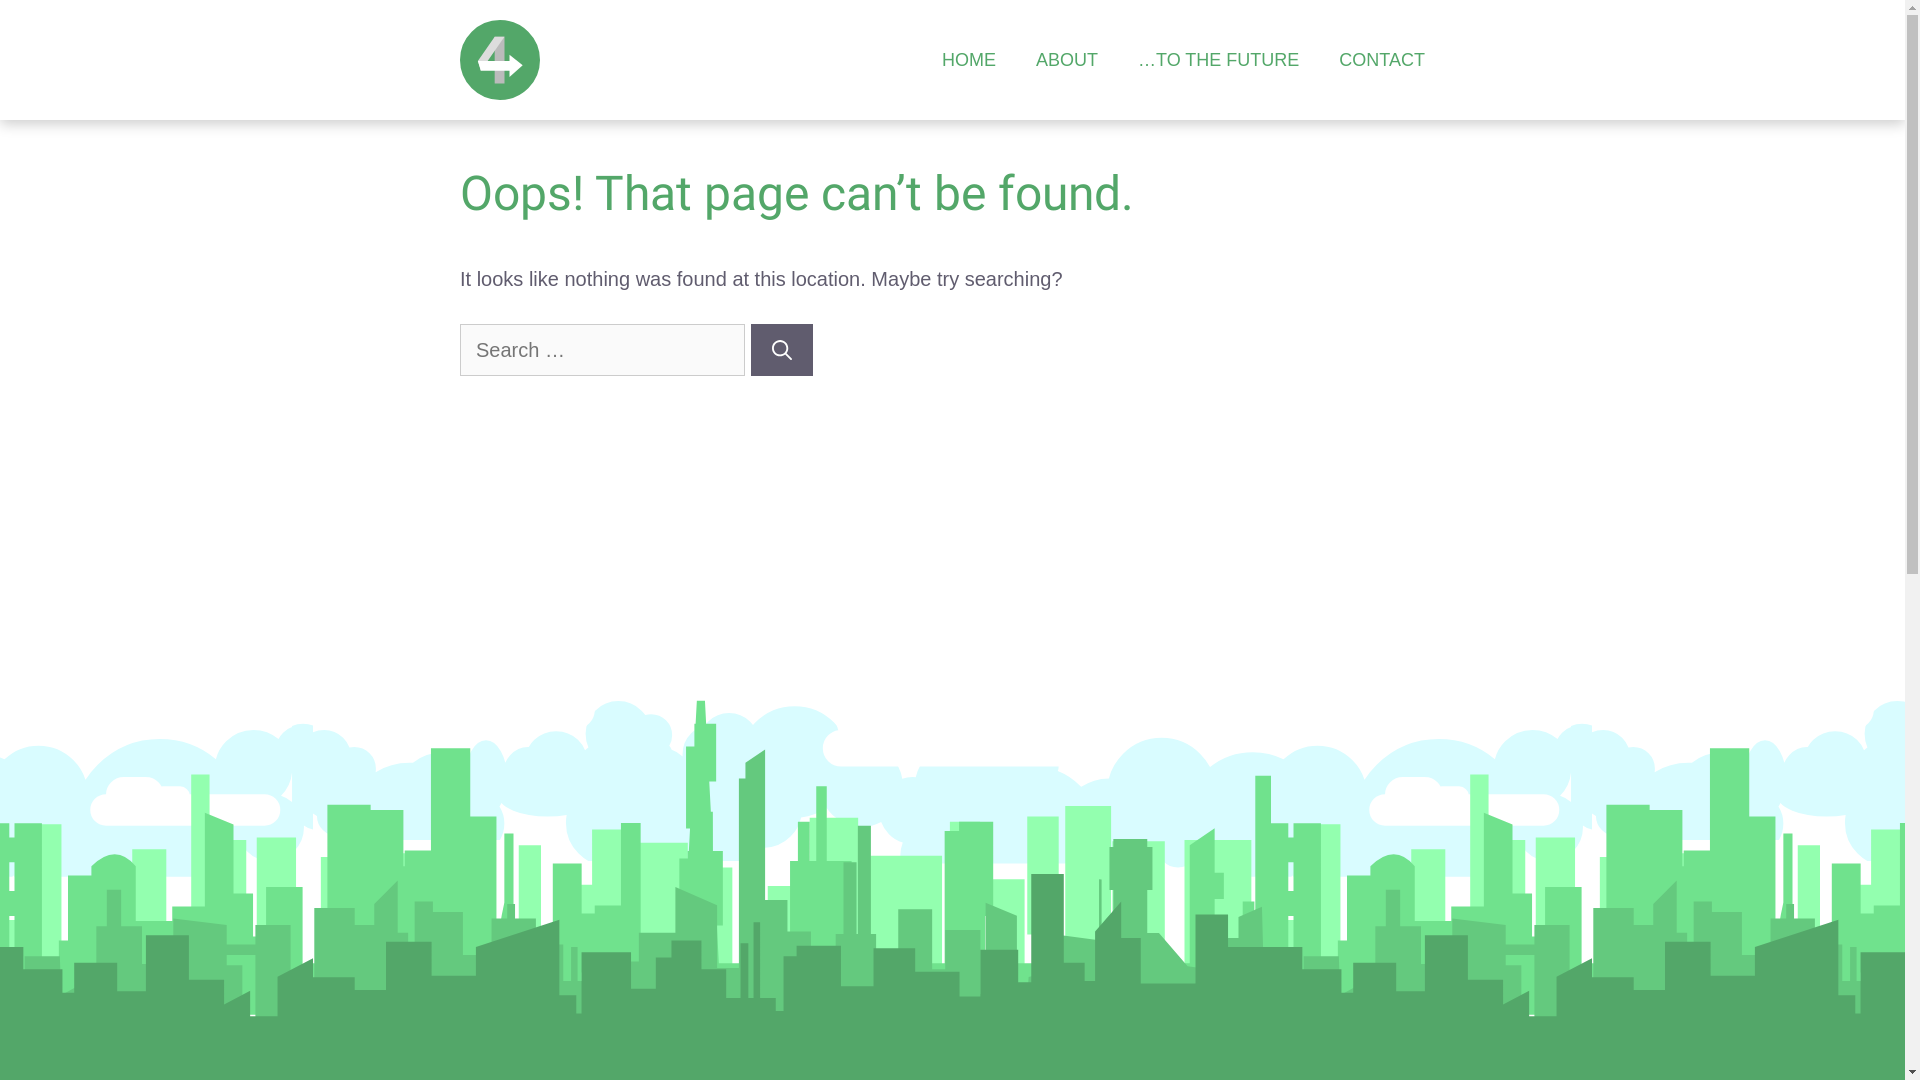  Describe the element at coordinates (1067, 60) in the screenshot. I see `ABOUT` at that location.